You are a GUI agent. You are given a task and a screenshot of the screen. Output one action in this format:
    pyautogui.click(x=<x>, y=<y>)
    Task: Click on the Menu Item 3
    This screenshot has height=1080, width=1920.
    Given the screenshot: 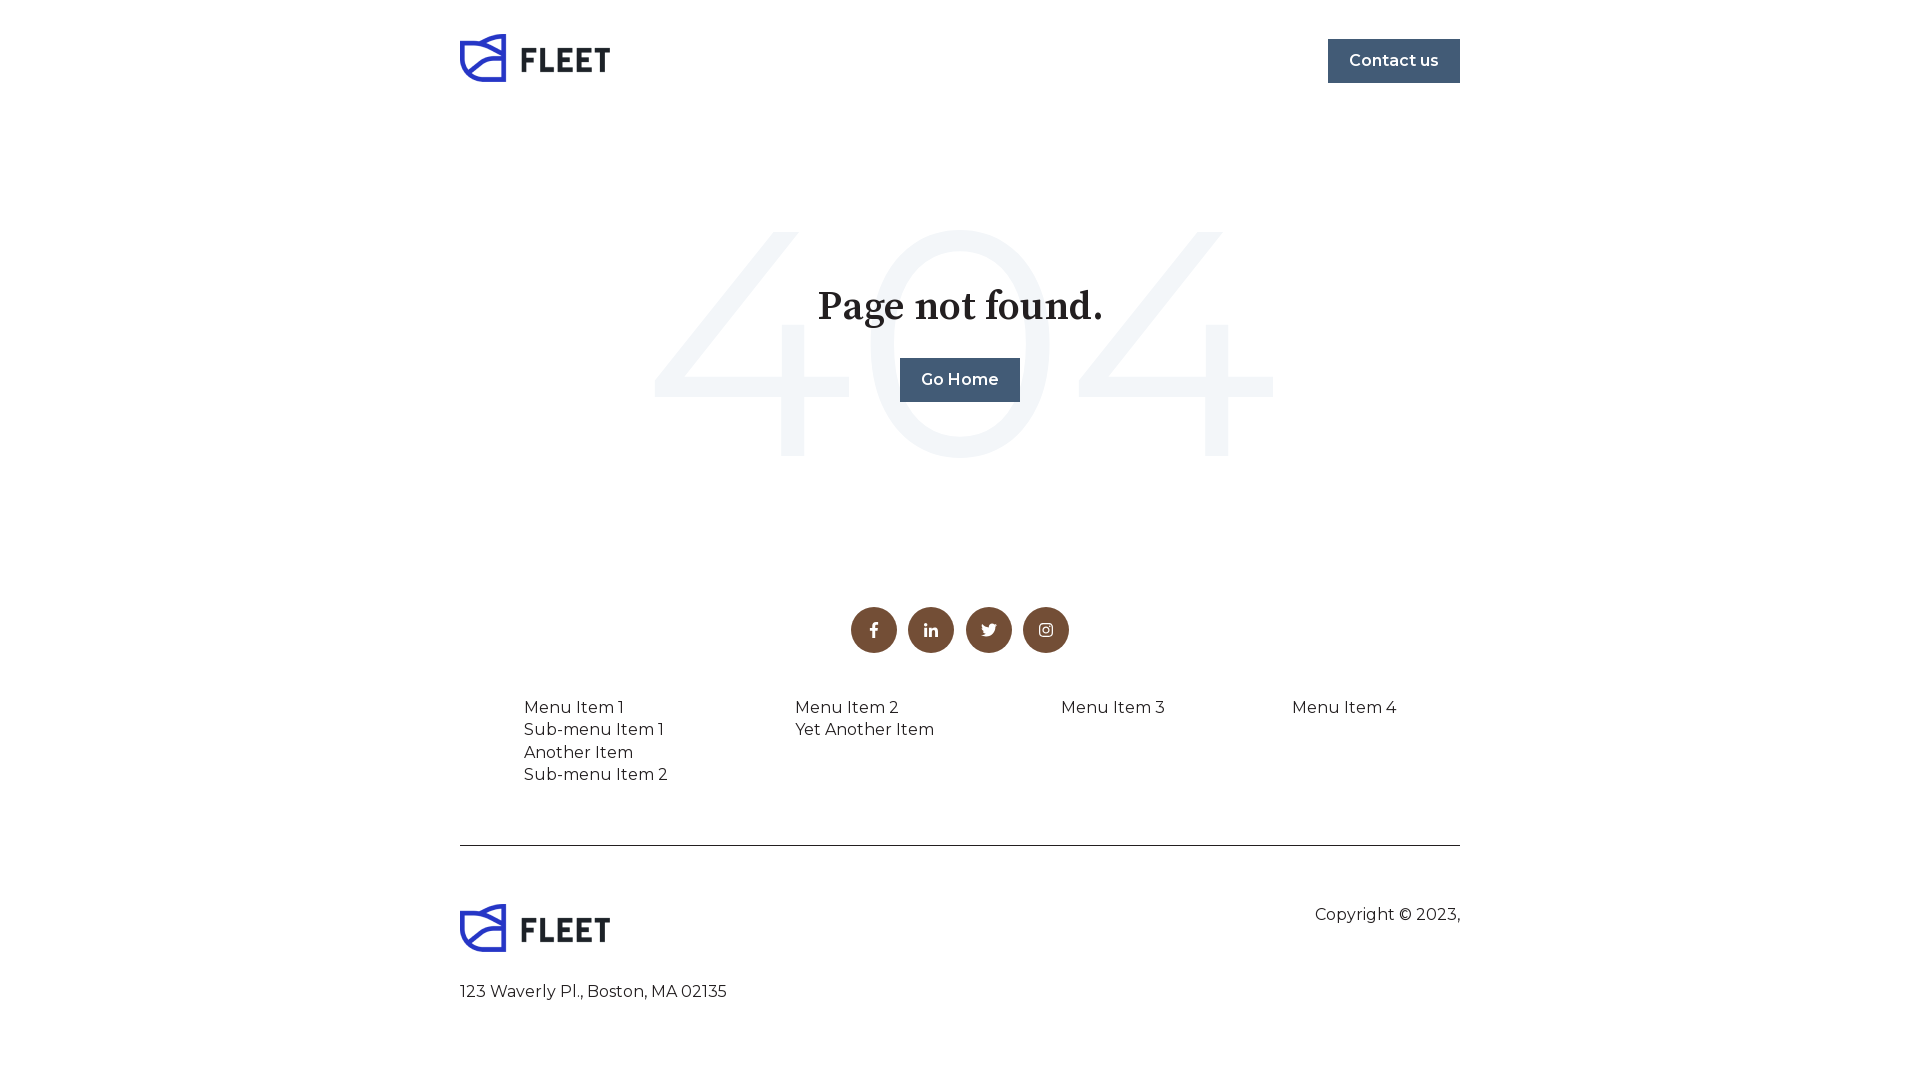 What is the action you would take?
    pyautogui.click(x=1113, y=708)
    